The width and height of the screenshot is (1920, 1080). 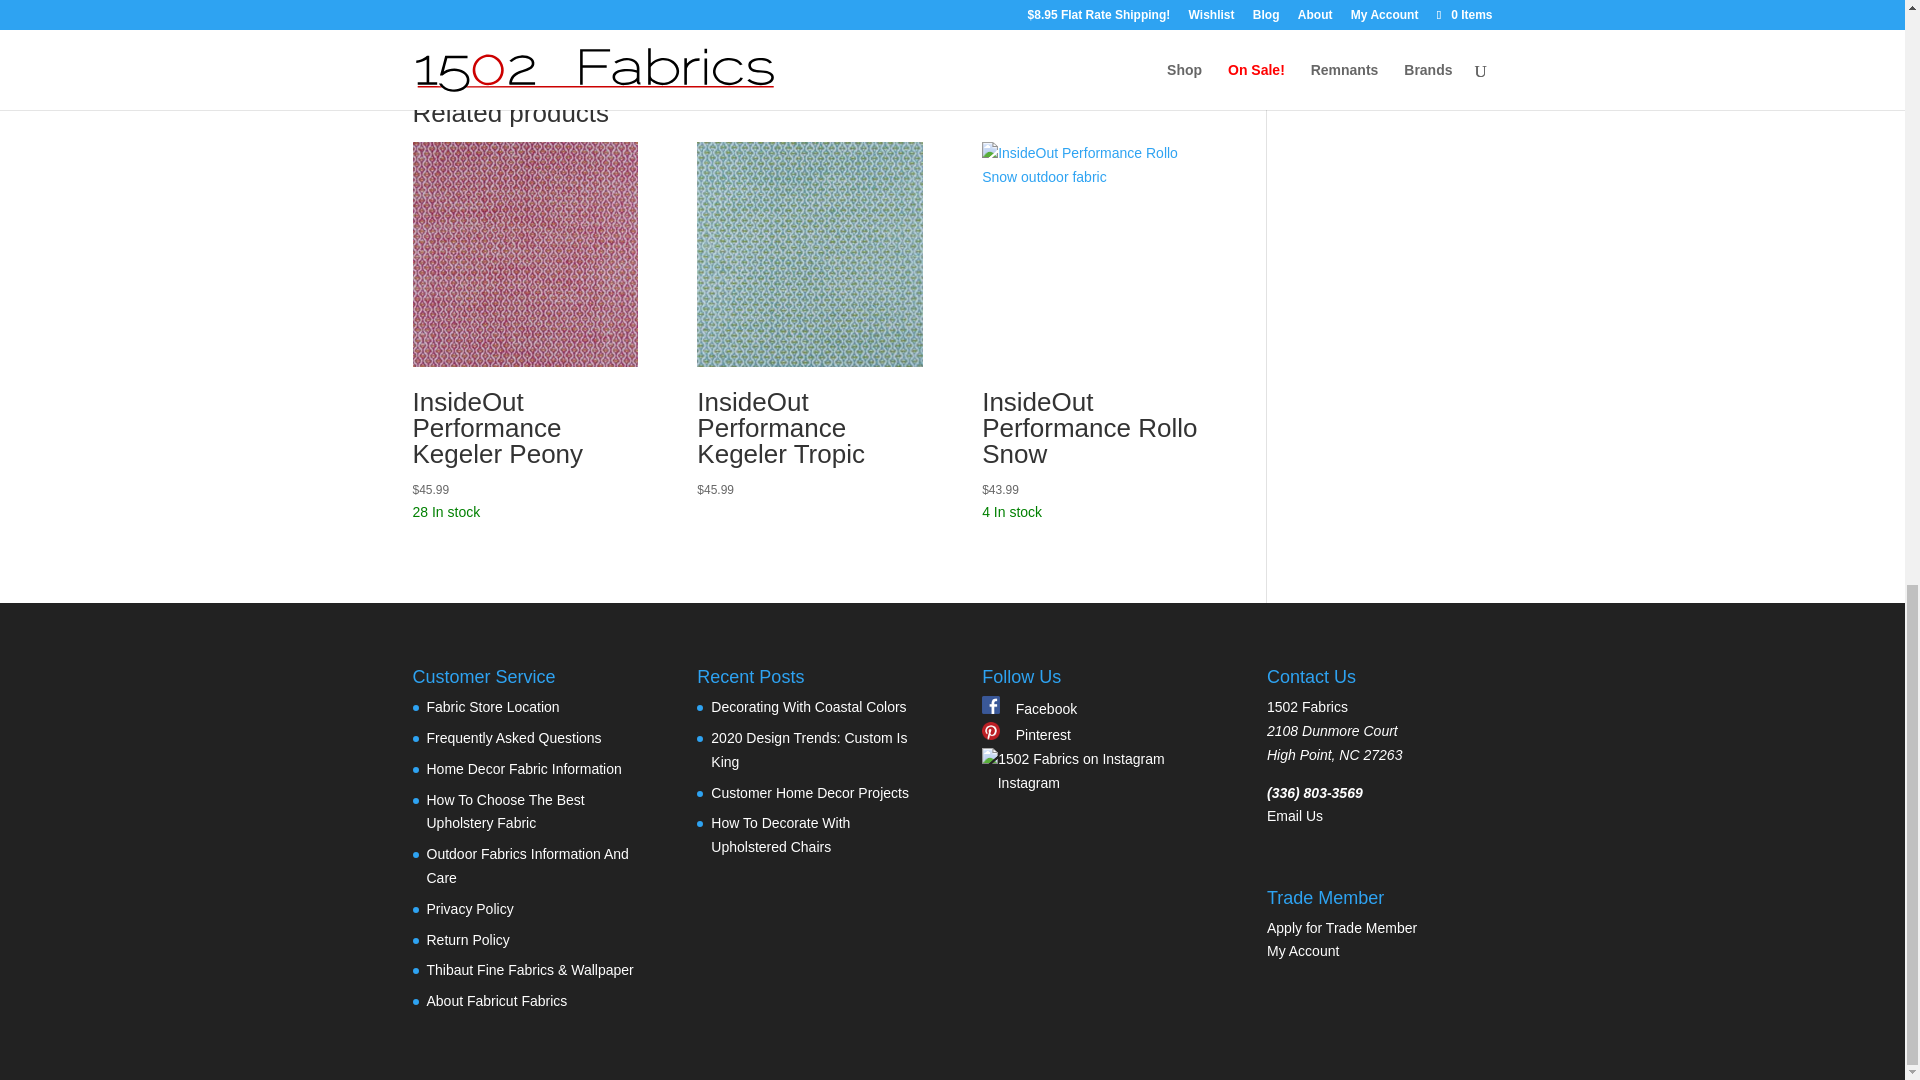 I want to click on Outdoor Fabrics Information And Care, so click(x=526, y=865).